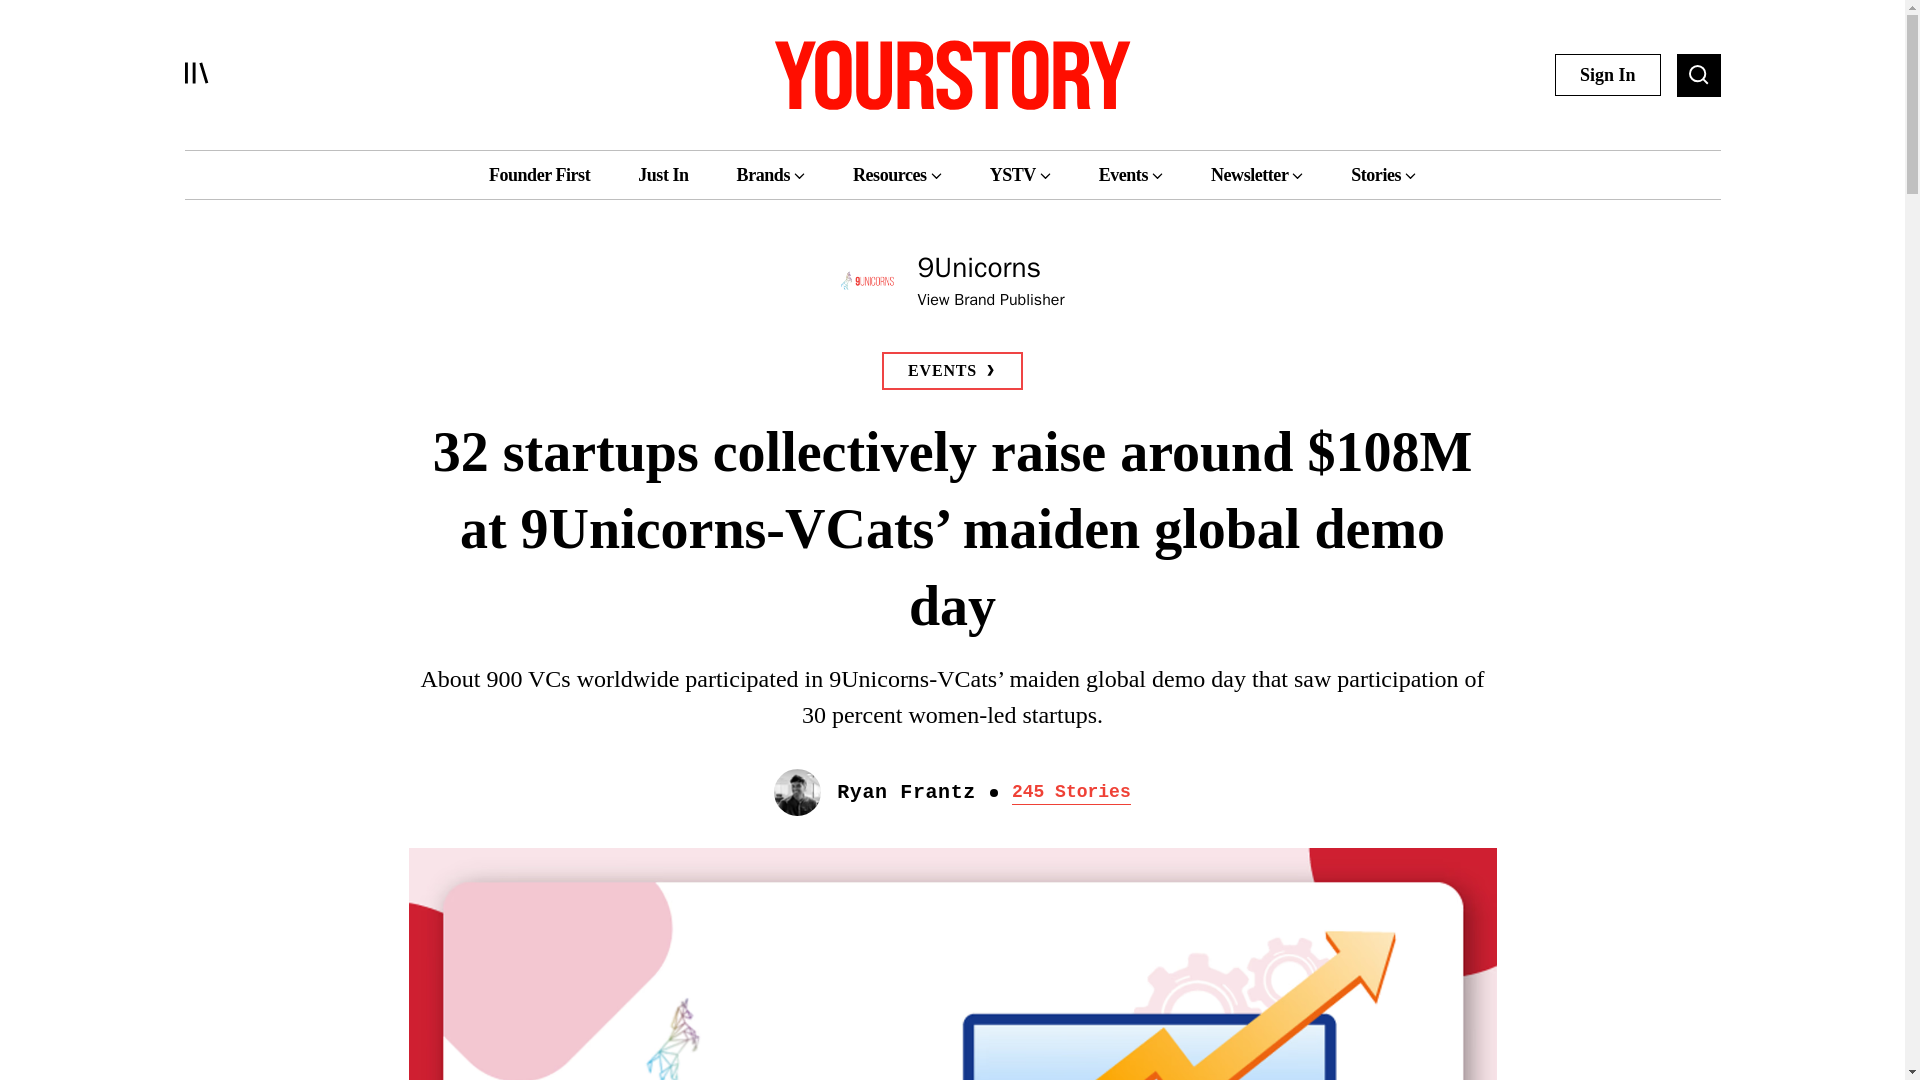  Describe the element at coordinates (991, 300) in the screenshot. I see `View Brand Publisher` at that location.